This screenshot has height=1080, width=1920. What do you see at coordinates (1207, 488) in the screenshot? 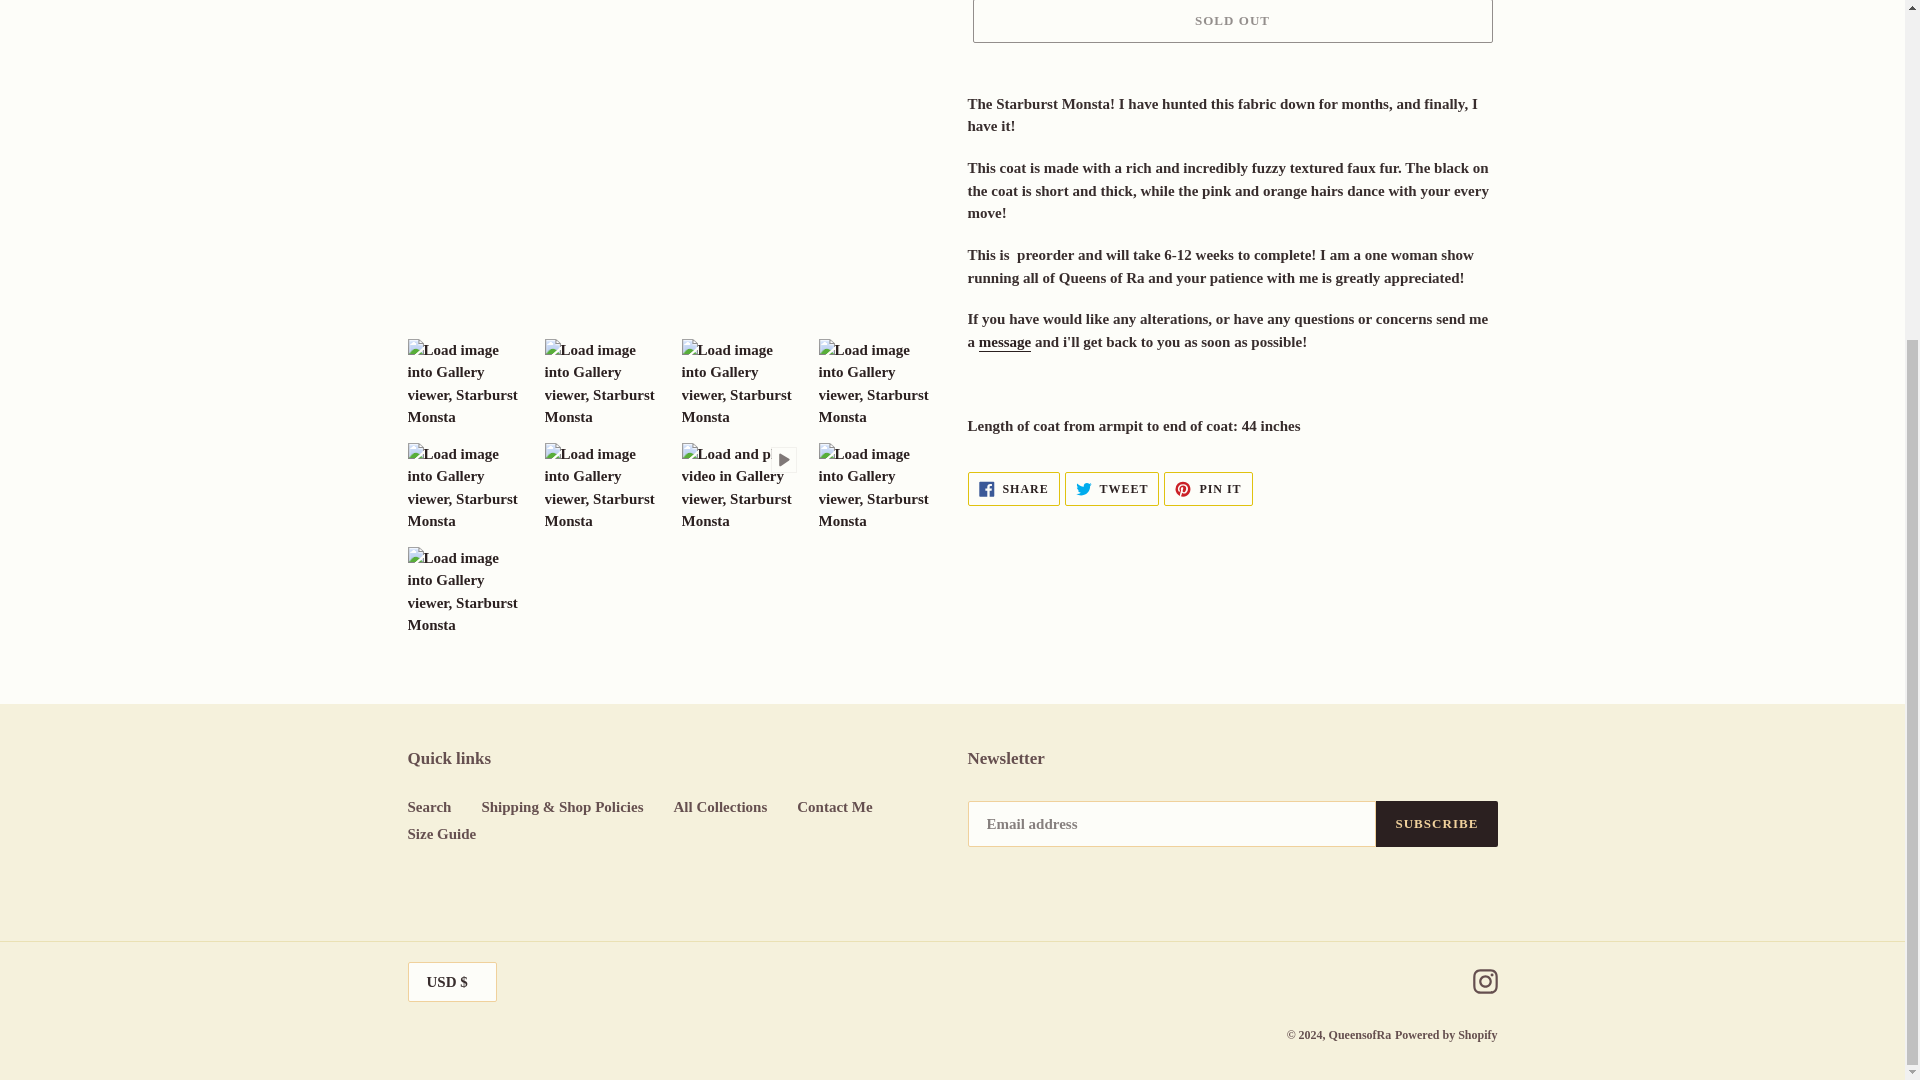
I see `message` at bounding box center [1207, 488].